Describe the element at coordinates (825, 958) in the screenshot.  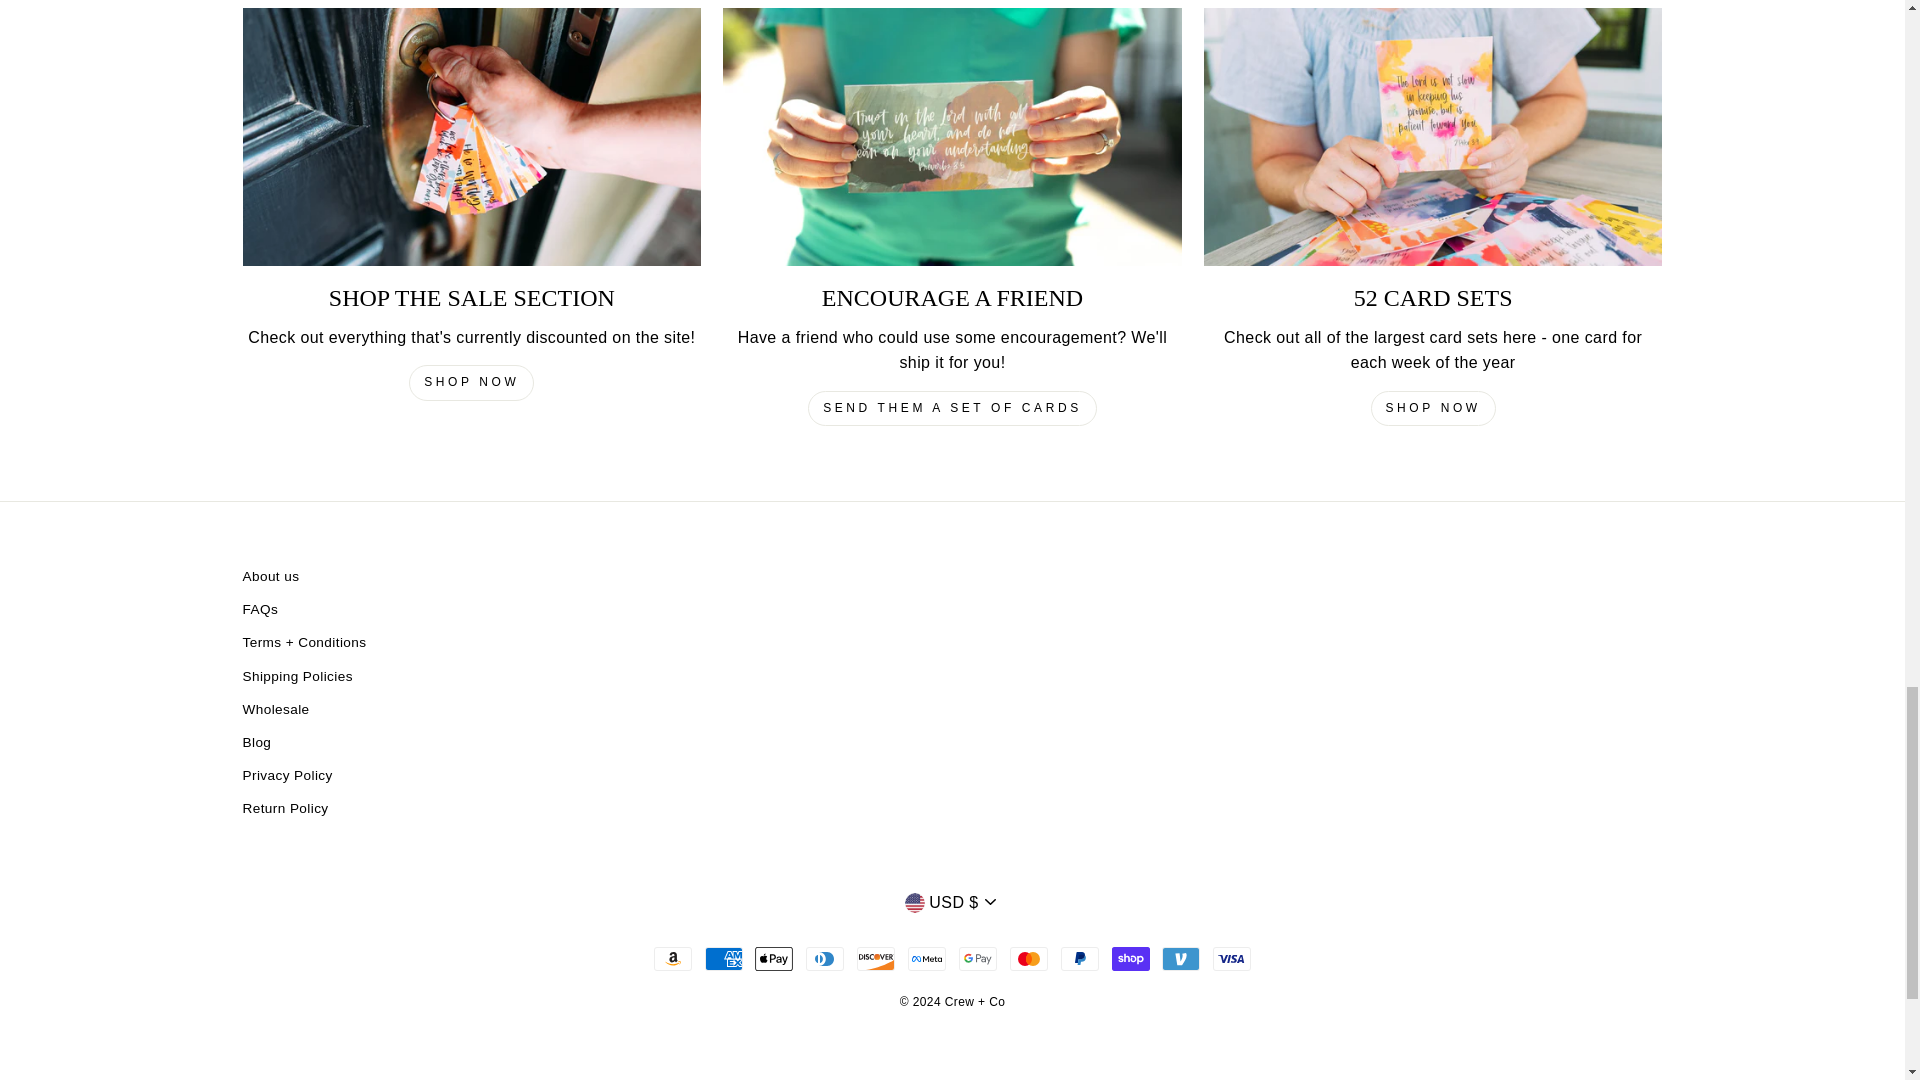
I see `Diners Club` at that location.